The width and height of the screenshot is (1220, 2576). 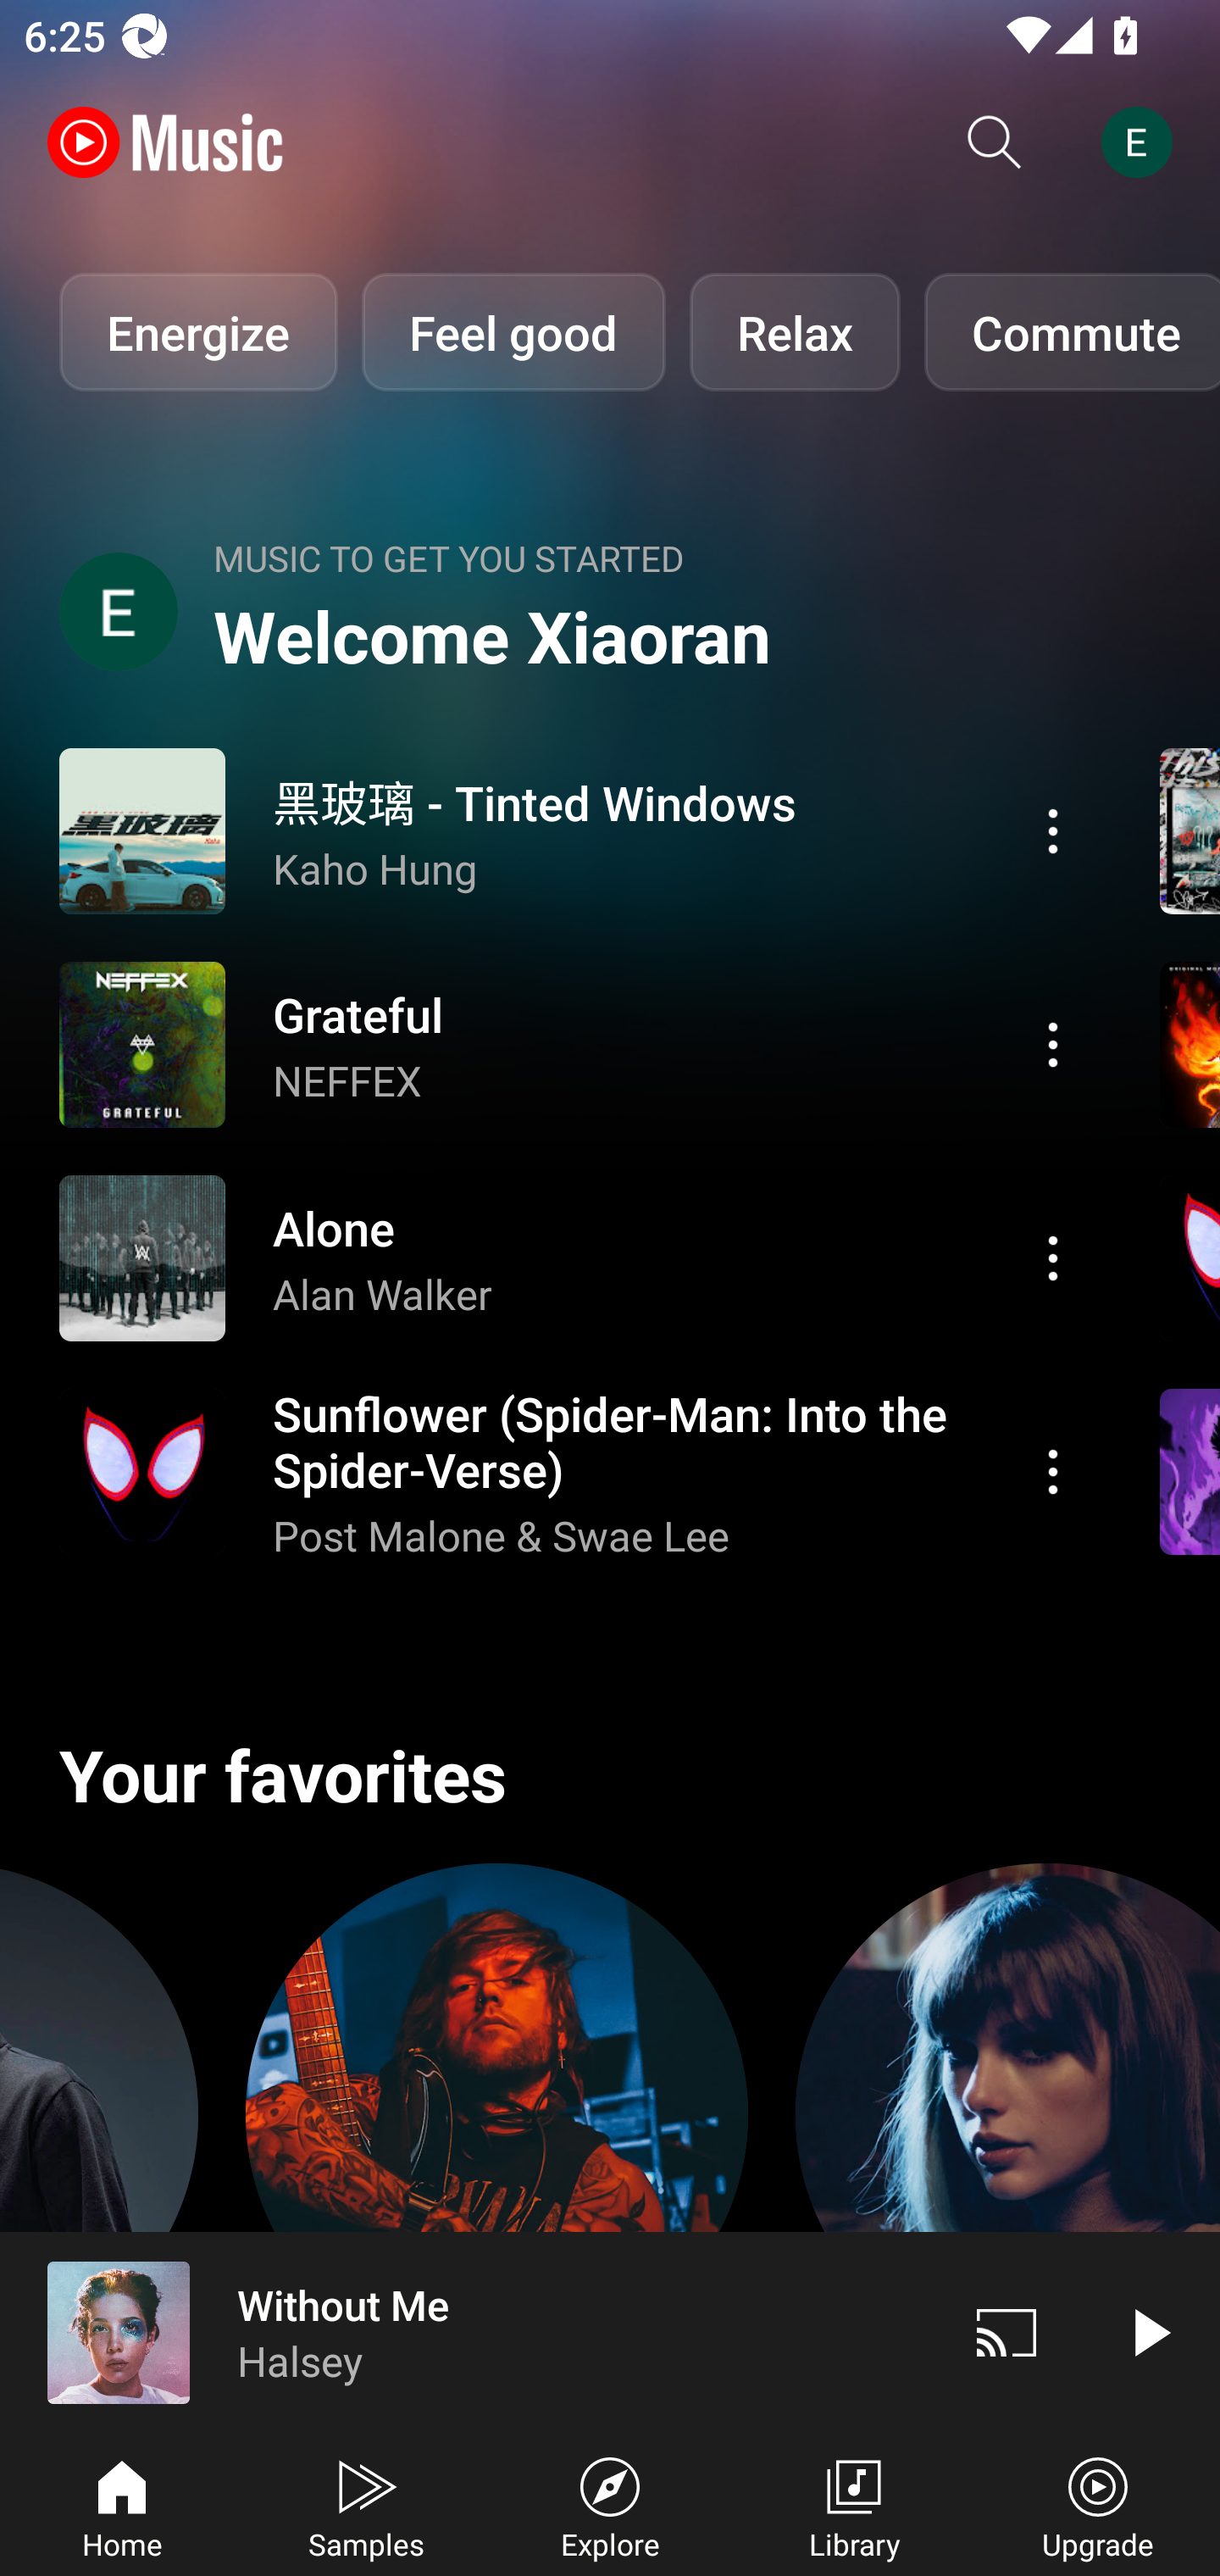 I want to click on Cast. Disconnected, so click(x=1006, y=2332).